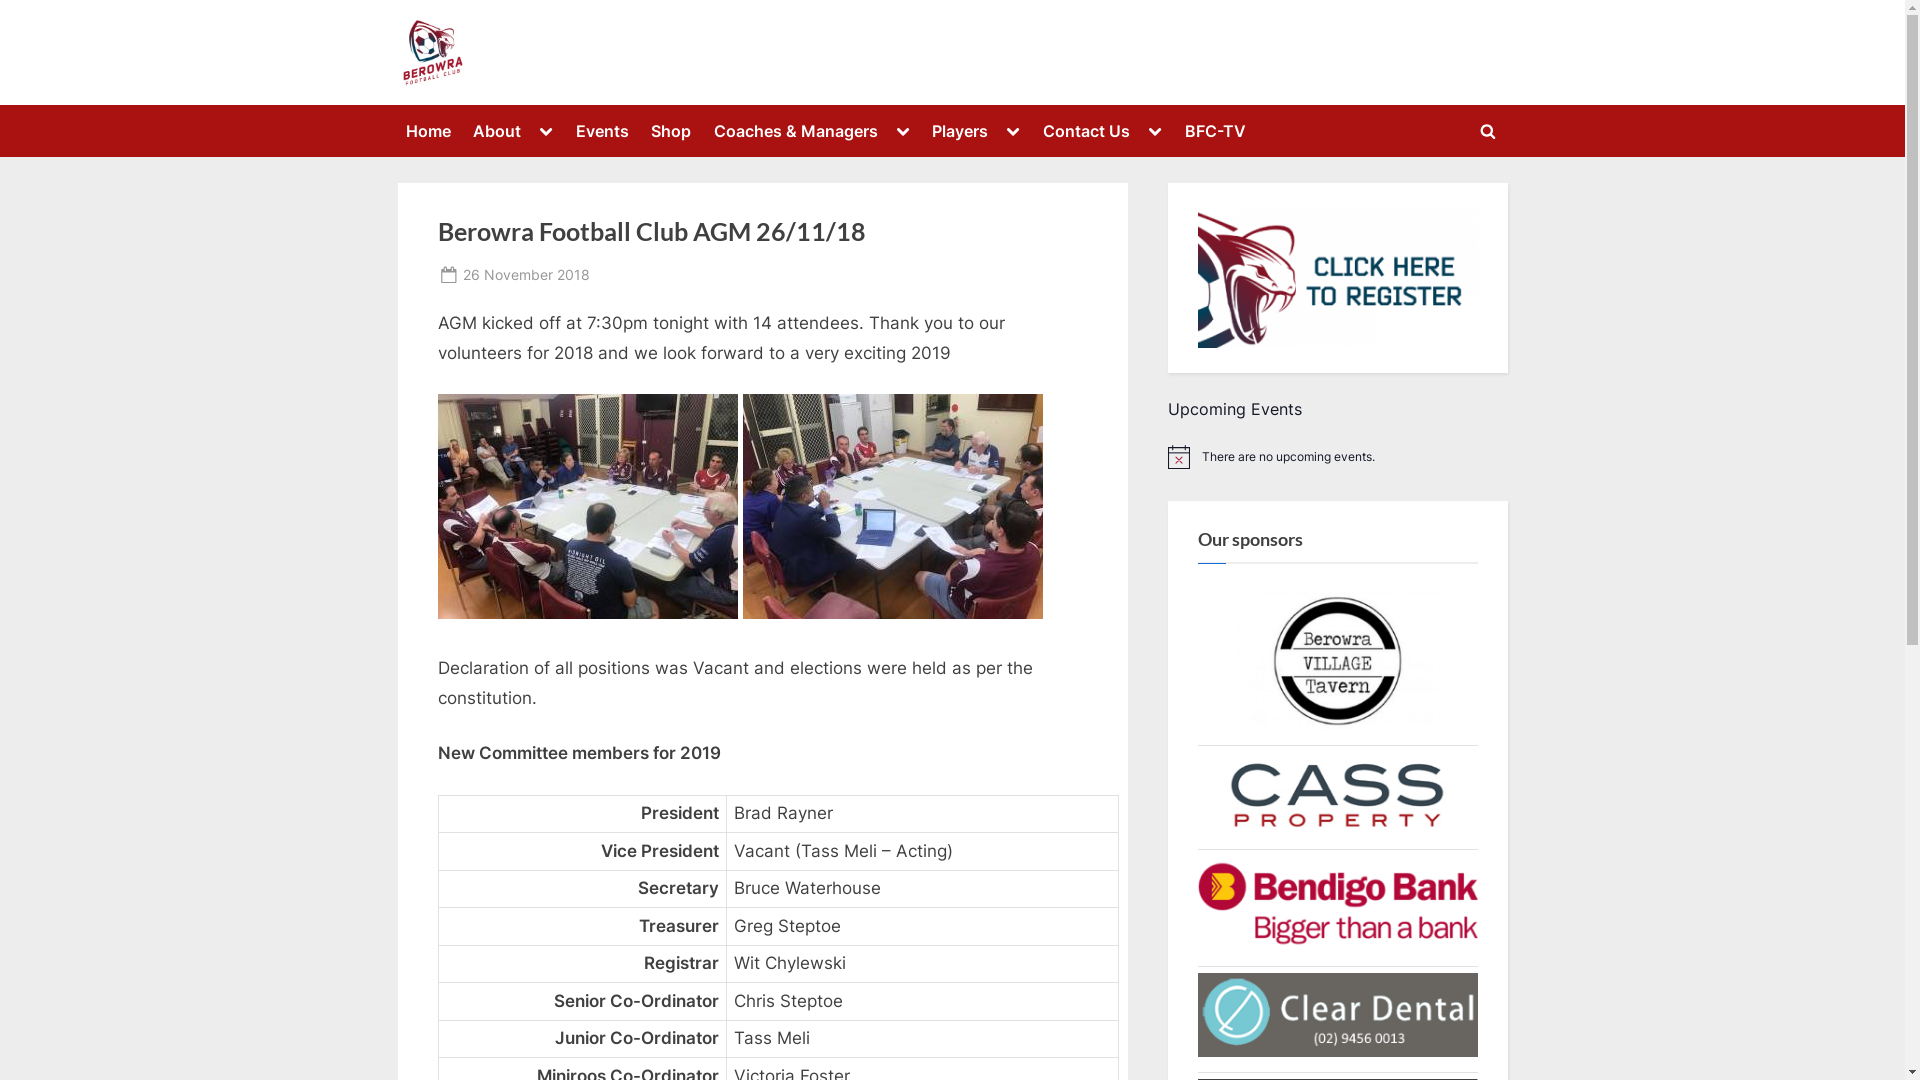 This screenshot has width=1920, height=1080. I want to click on Contact Us, so click(1086, 131).